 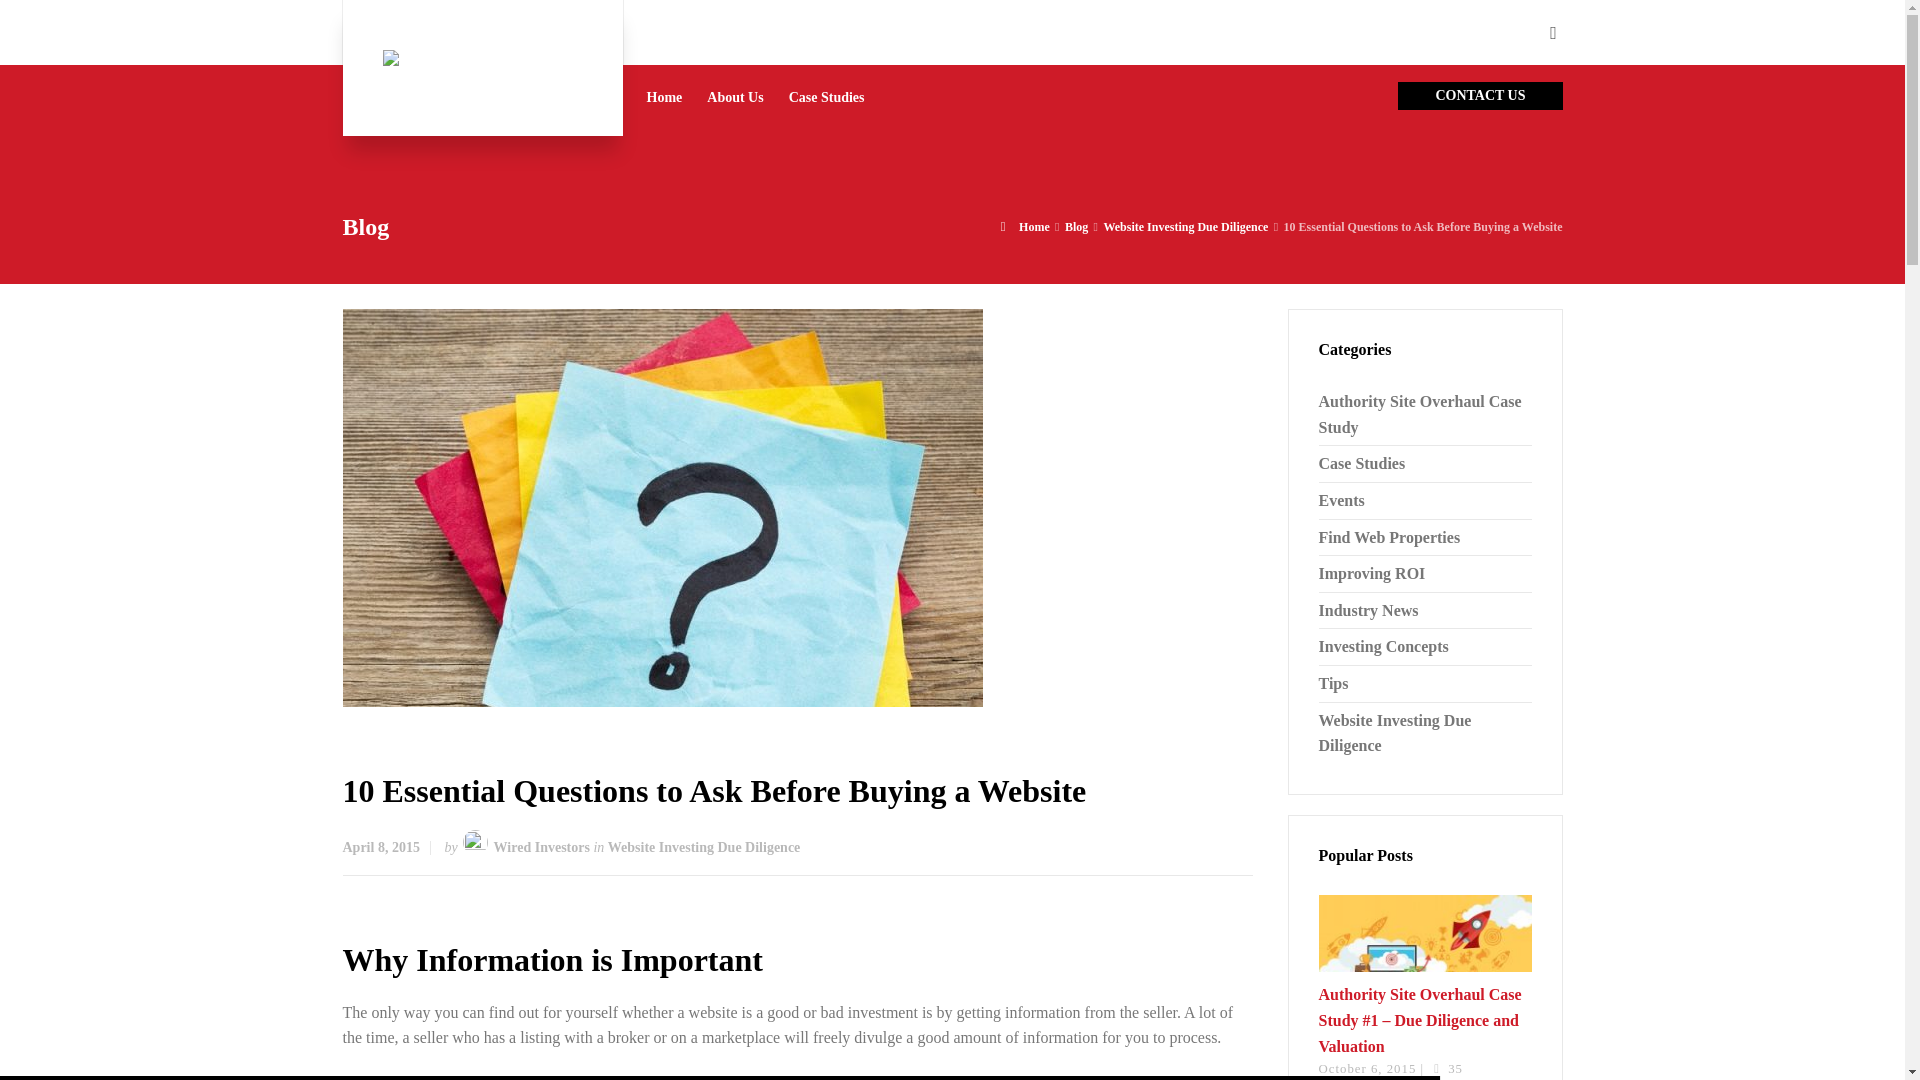 I want to click on Website Investing Due Diligence, so click(x=704, y=848).